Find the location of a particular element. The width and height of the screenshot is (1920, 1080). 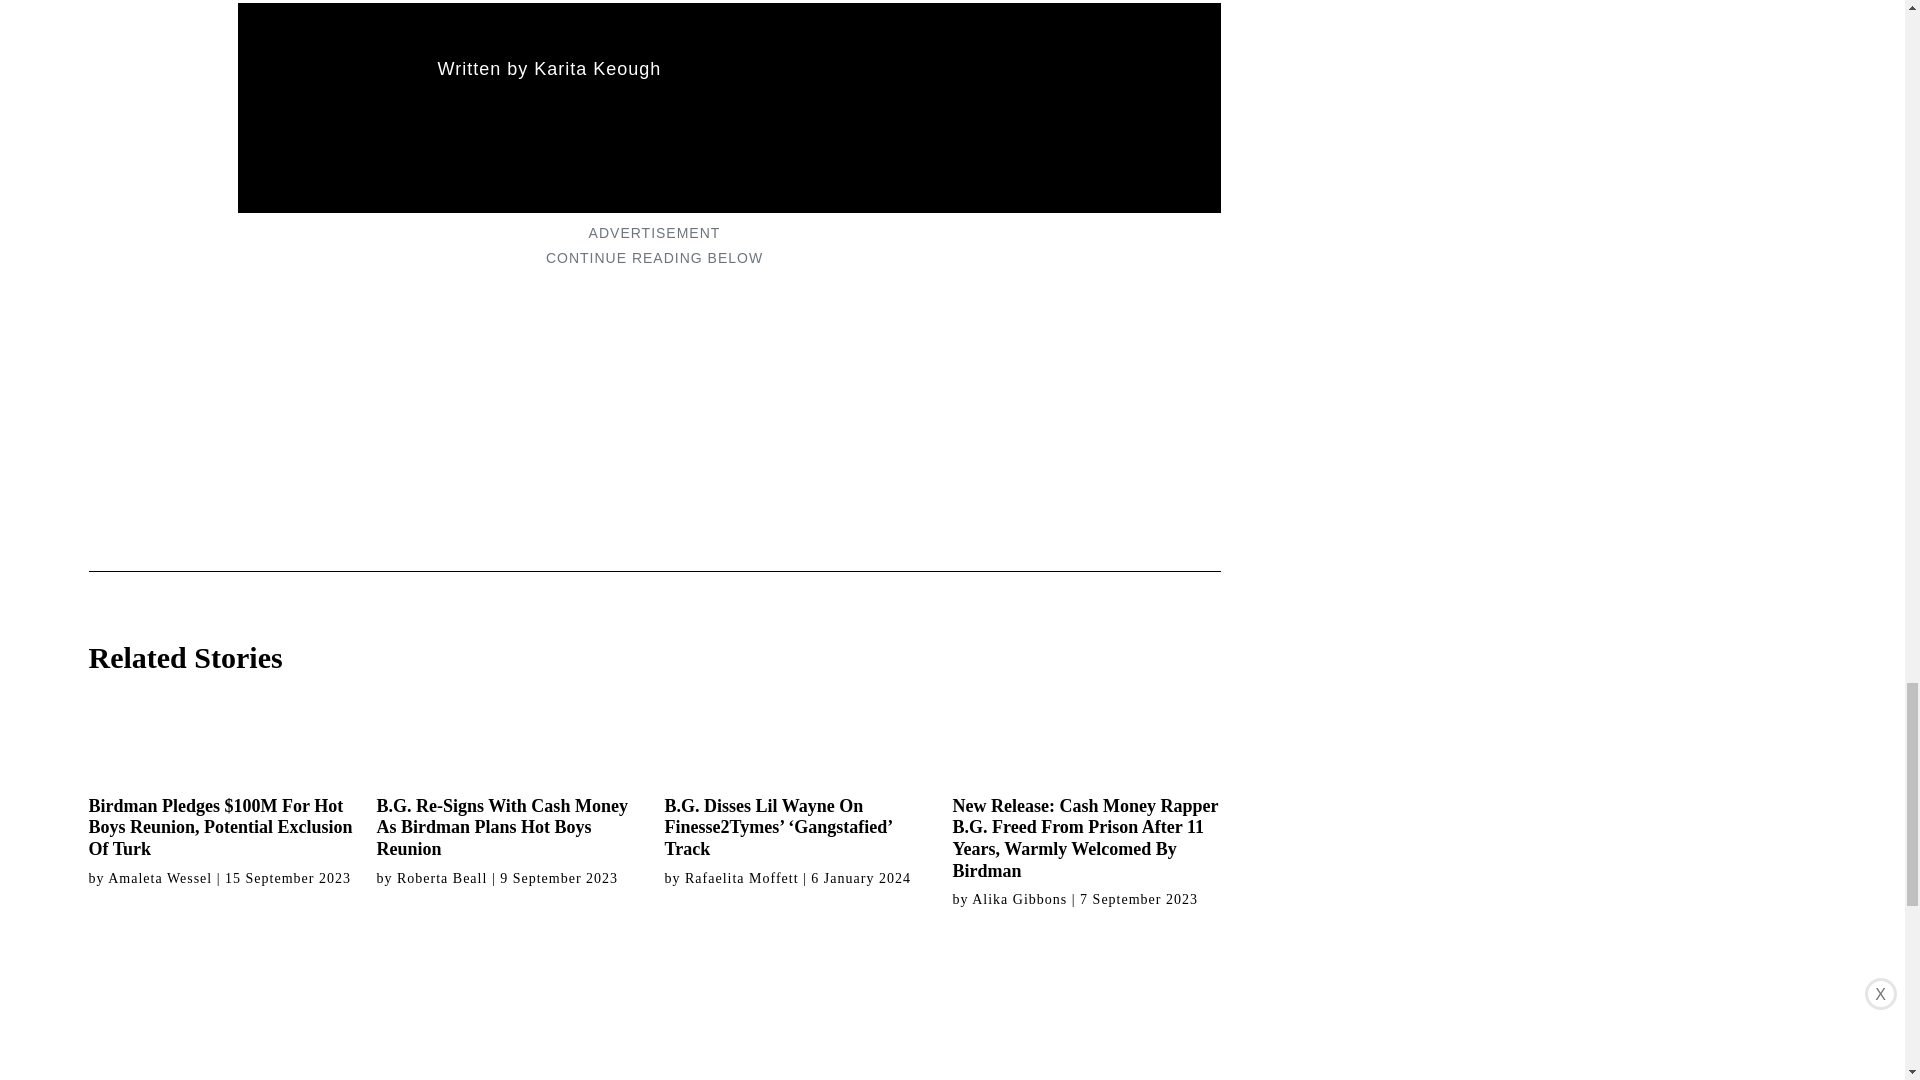

12 Best Jordan Silver Kindle Books for 2024 is located at coordinates (510, 1006).